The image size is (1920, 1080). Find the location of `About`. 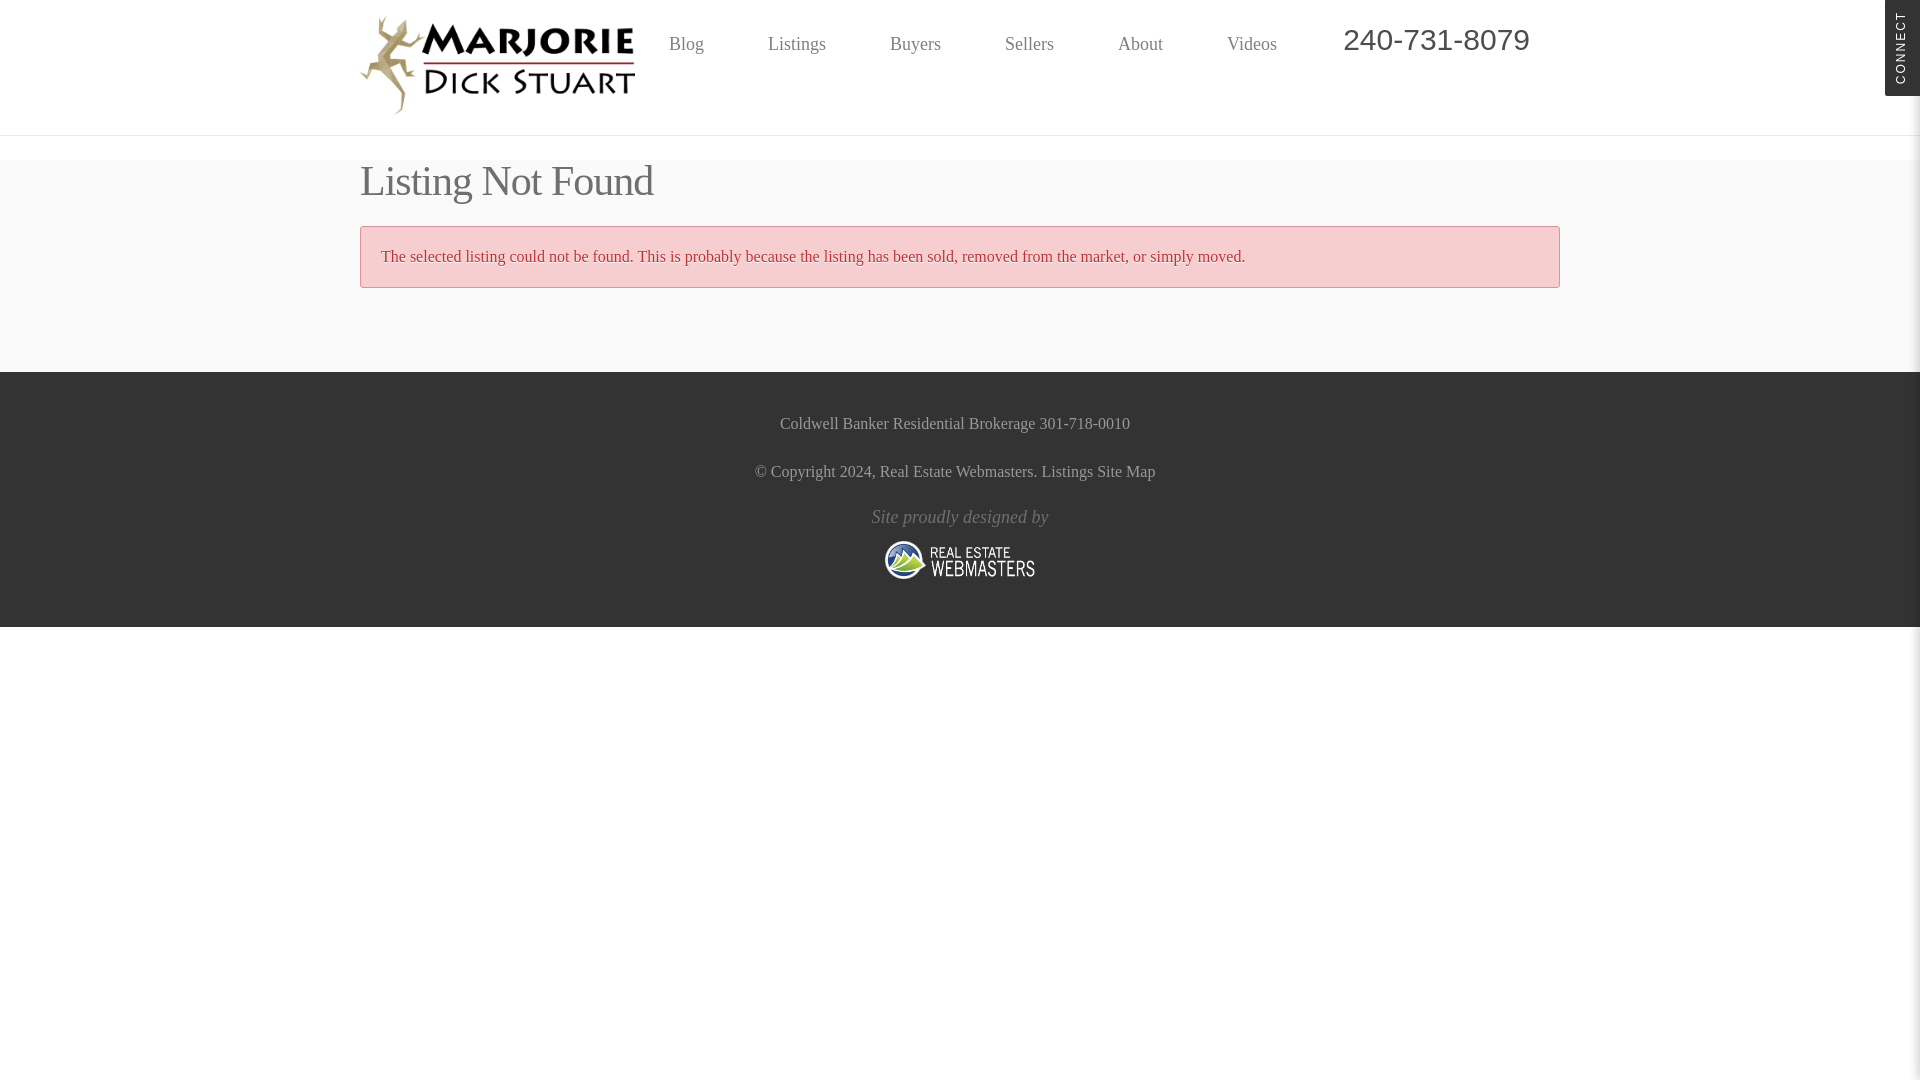

About is located at coordinates (1140, 43).